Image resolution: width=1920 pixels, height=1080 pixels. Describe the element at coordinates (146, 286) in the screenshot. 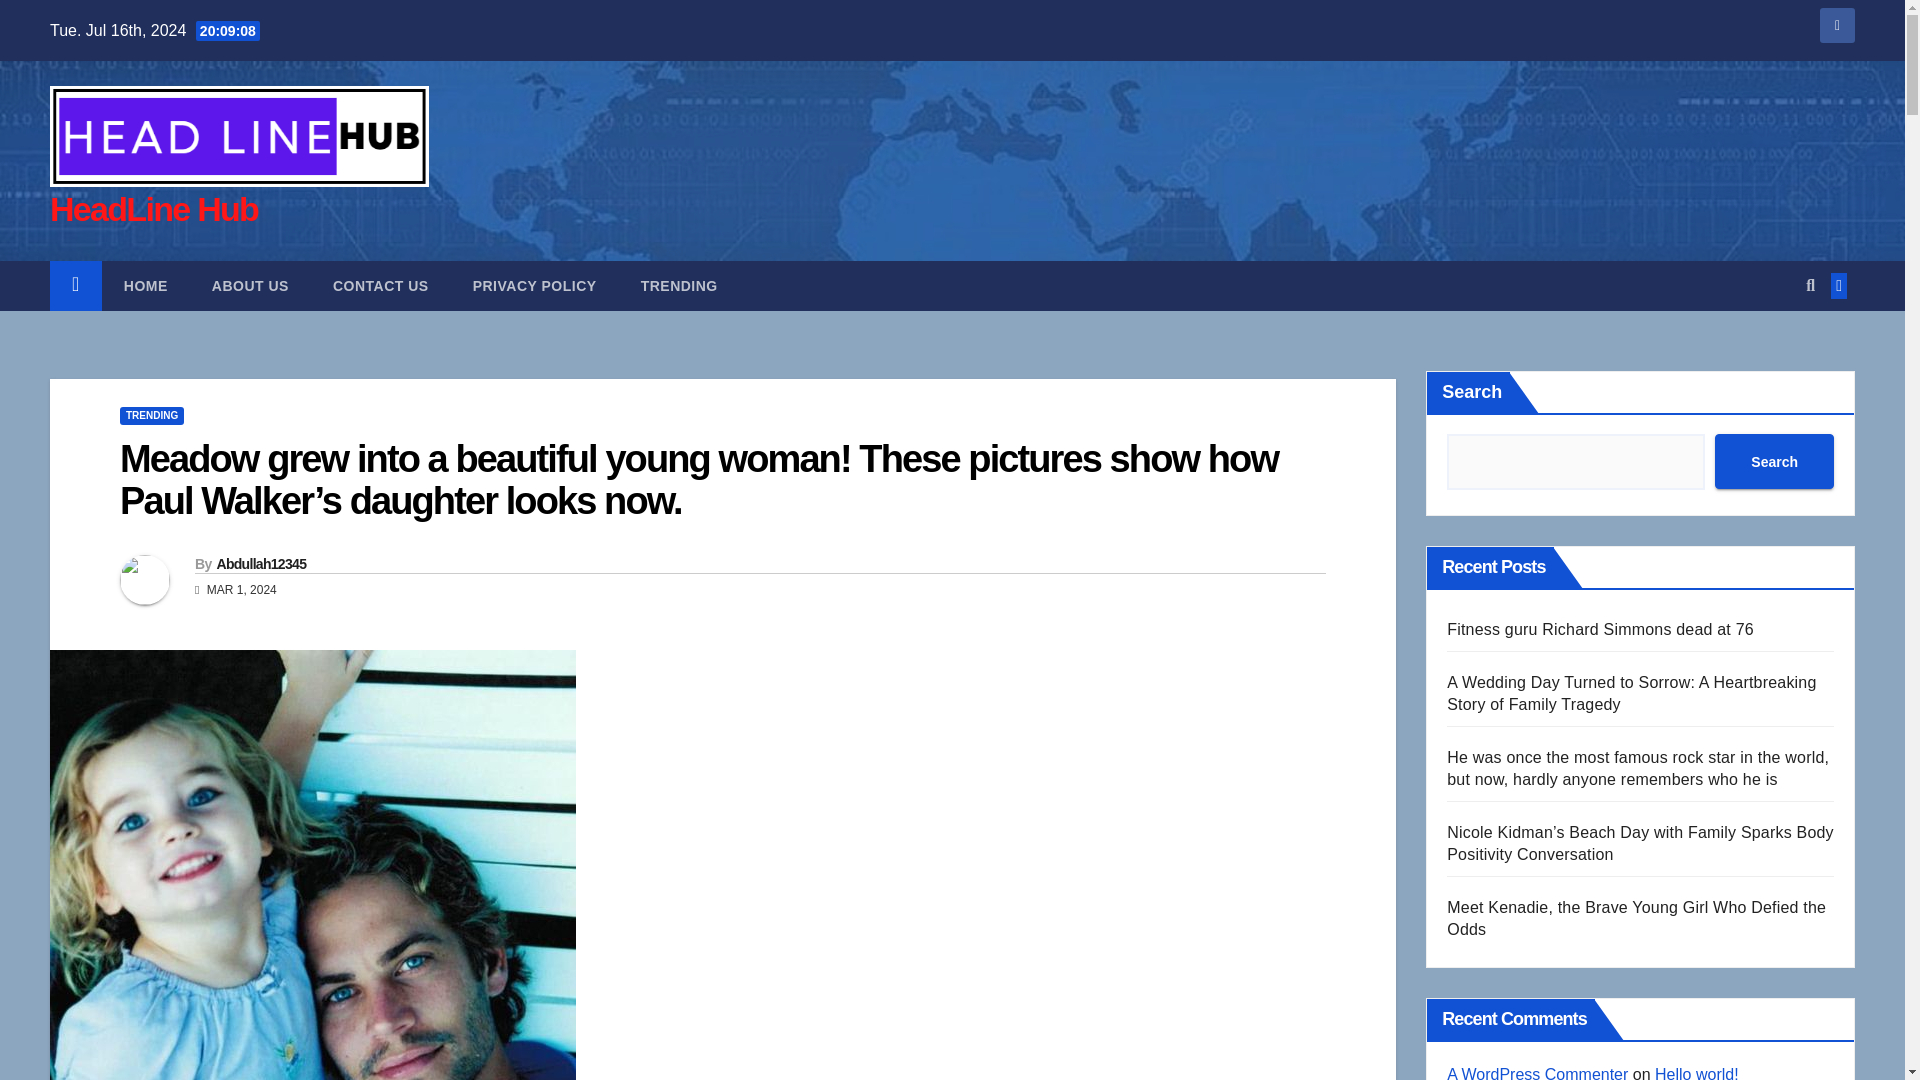

I see `Home` at that location.